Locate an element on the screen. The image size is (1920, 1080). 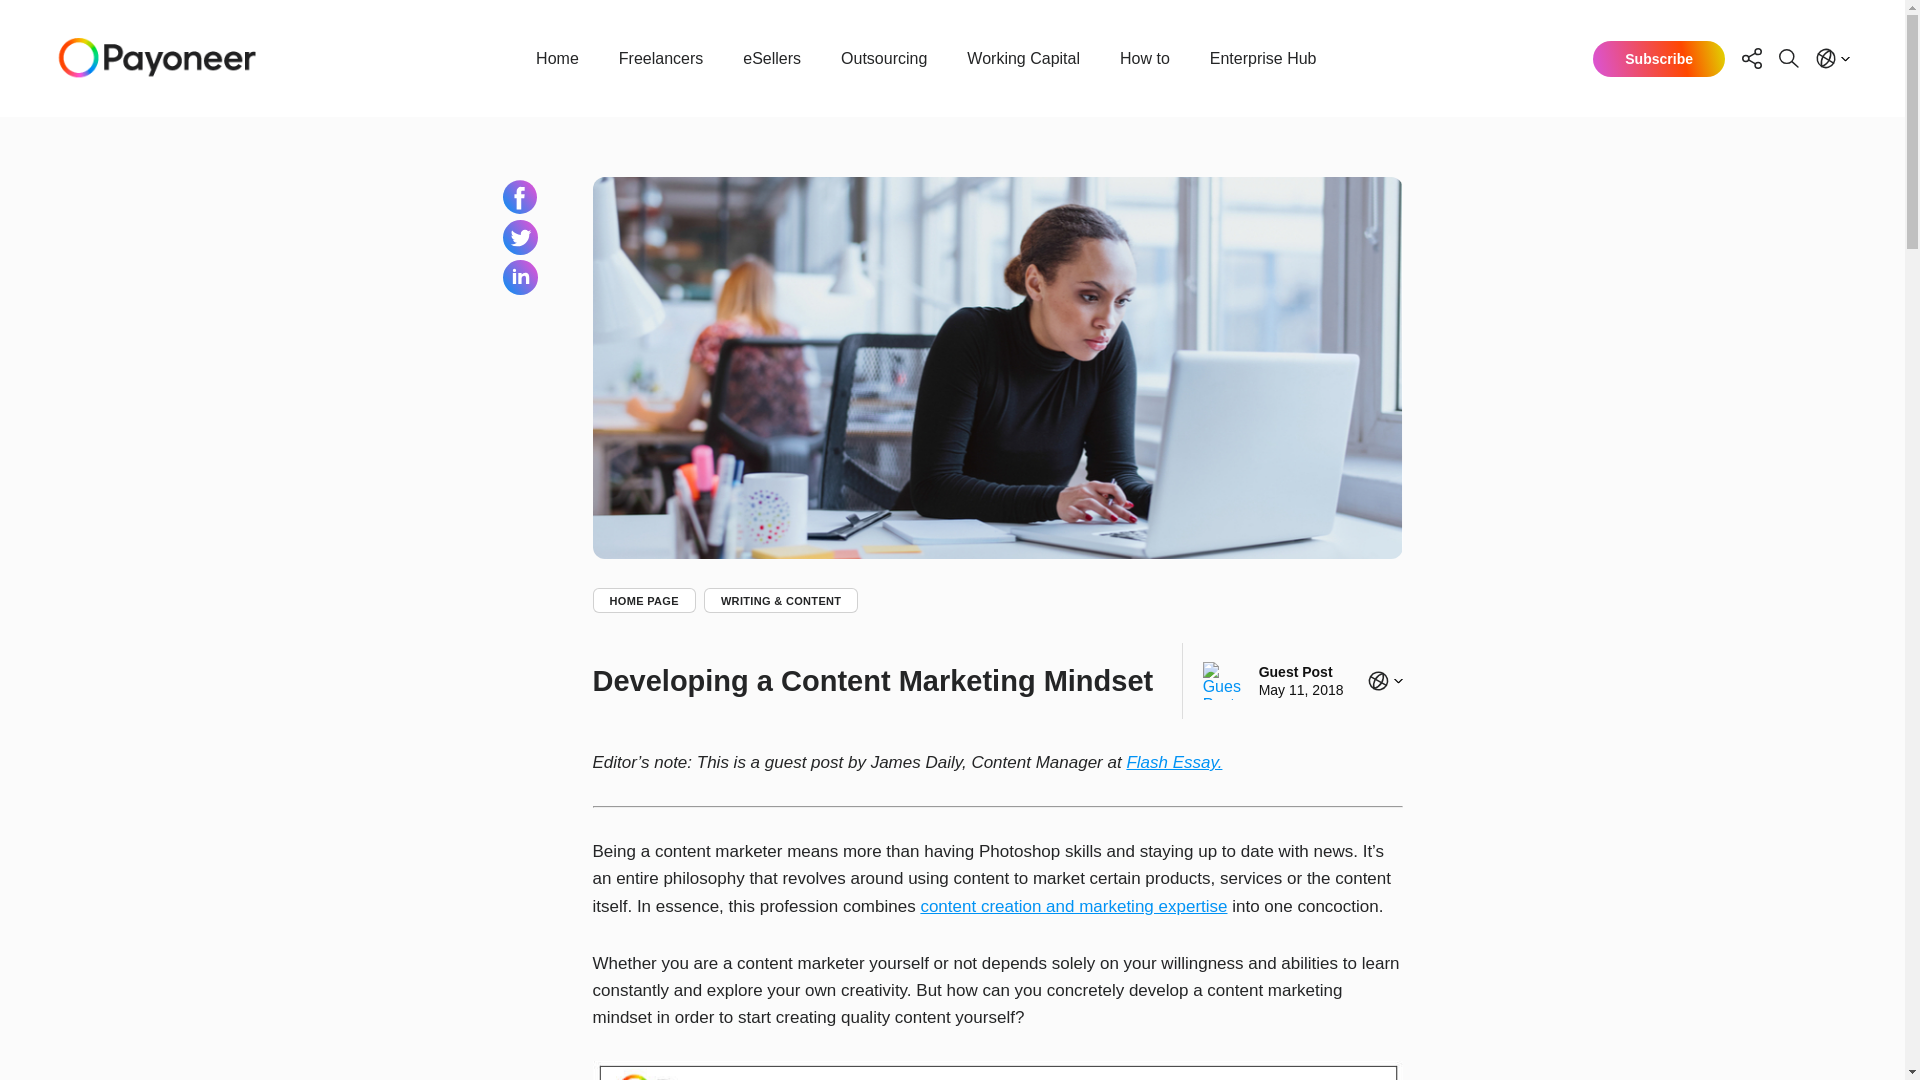
Subscribe is located at coordinates (1658, 57).